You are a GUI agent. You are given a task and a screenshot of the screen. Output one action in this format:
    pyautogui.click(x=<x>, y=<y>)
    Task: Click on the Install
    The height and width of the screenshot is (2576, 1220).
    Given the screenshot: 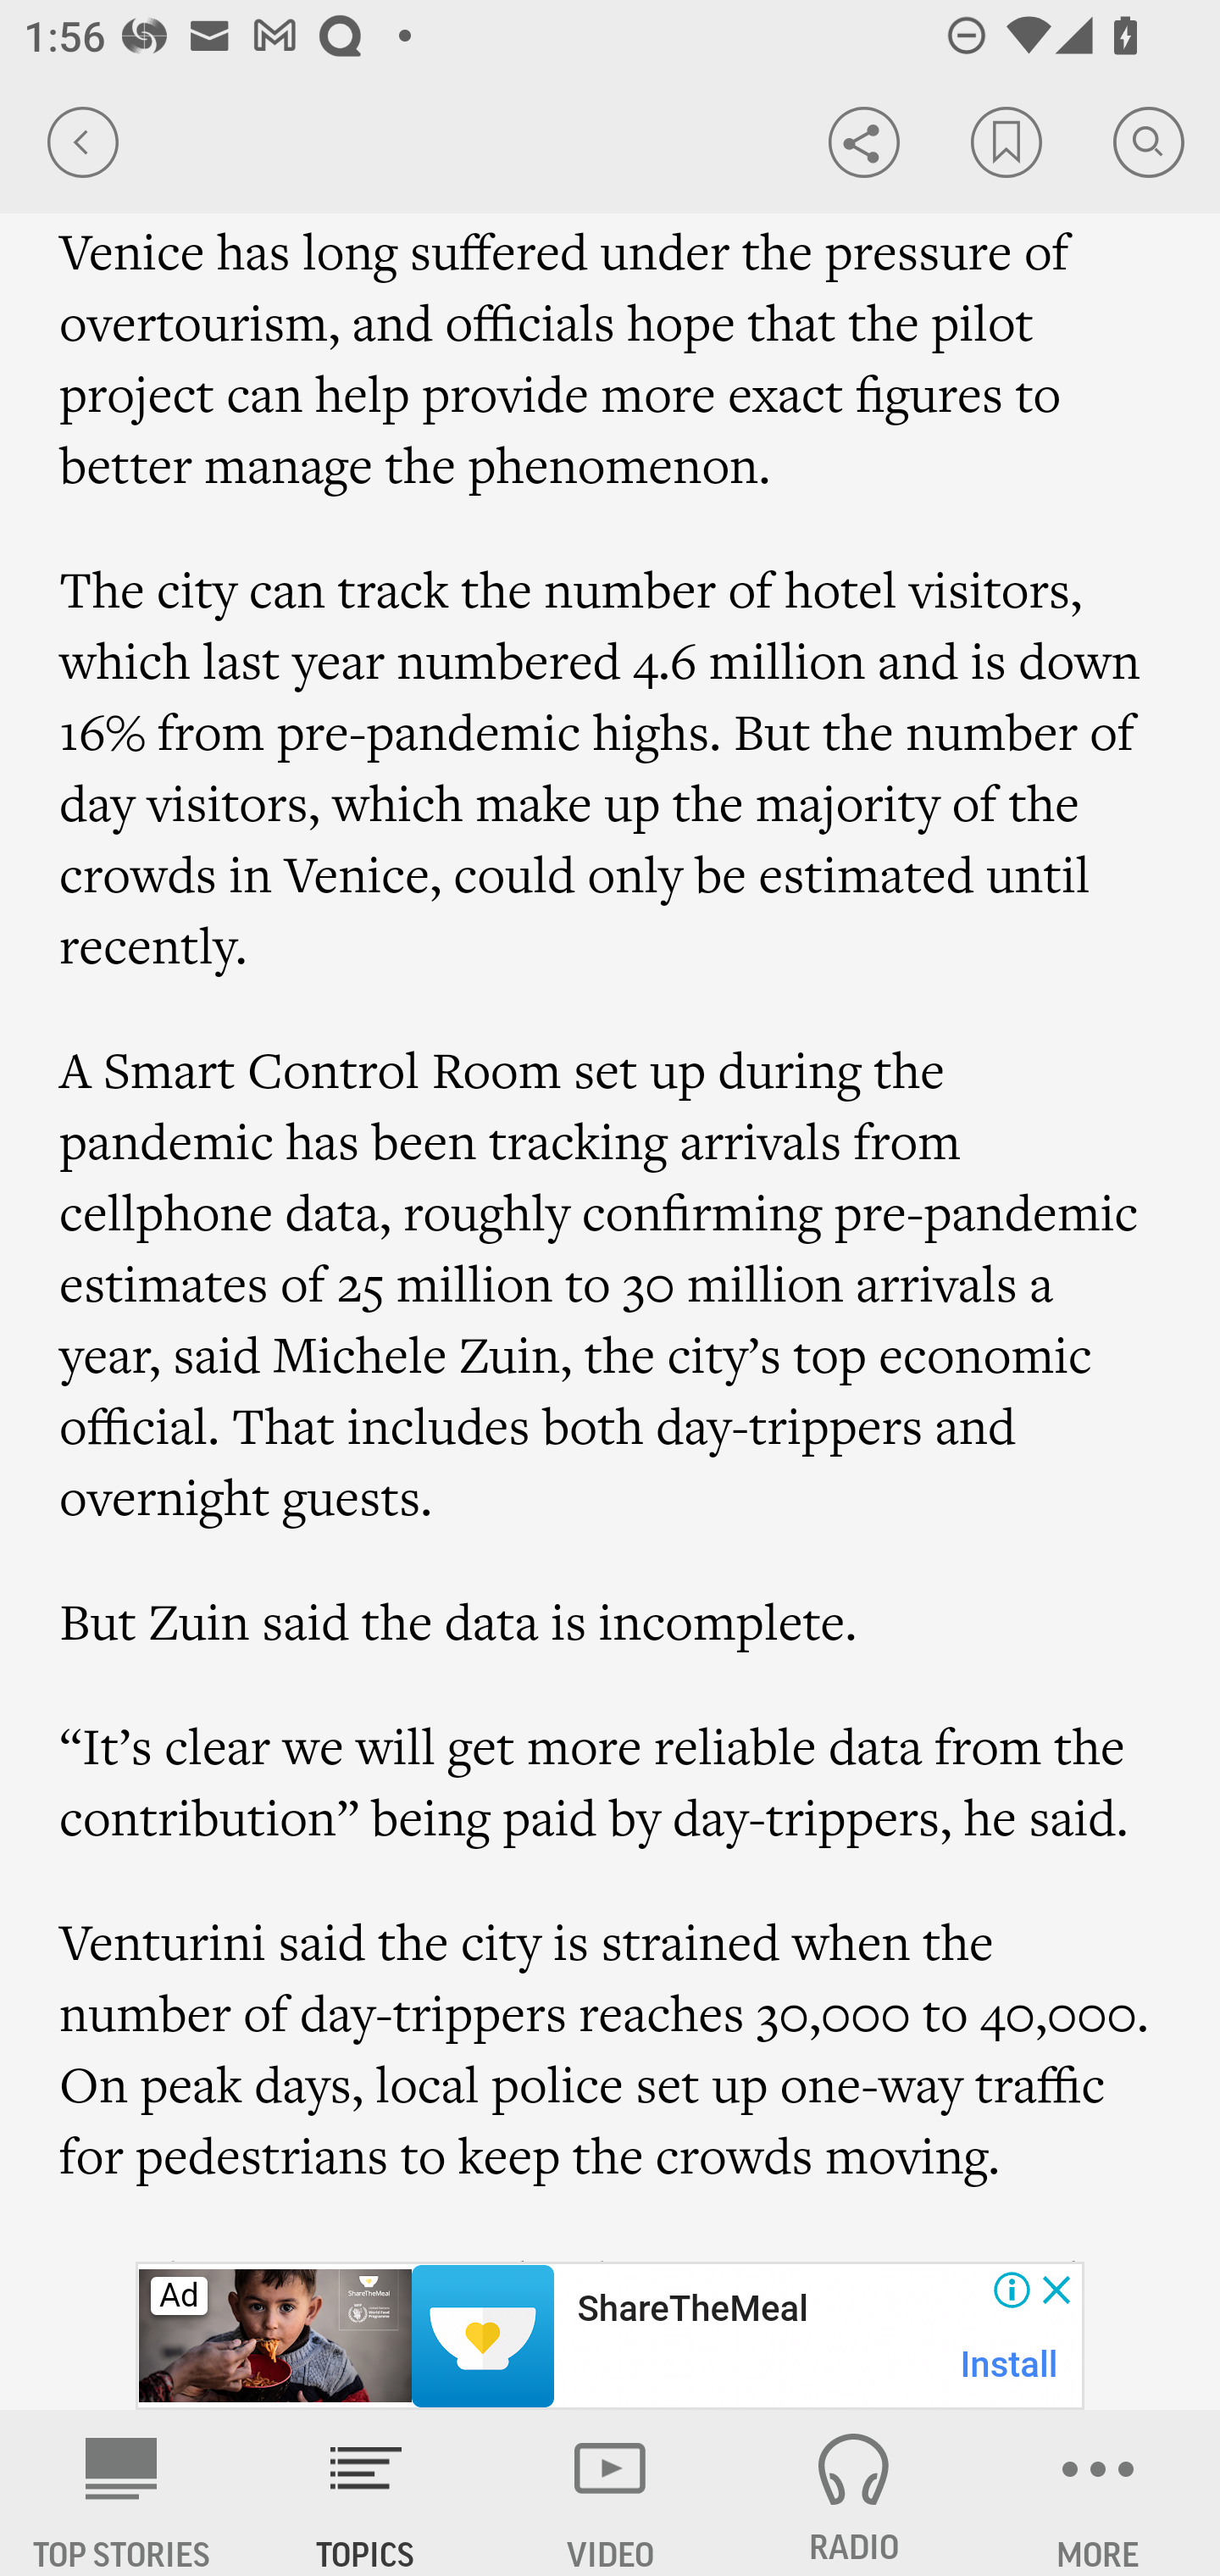 What is the action you would take?
    pyautogui.click(x=1010, y=2364)
    